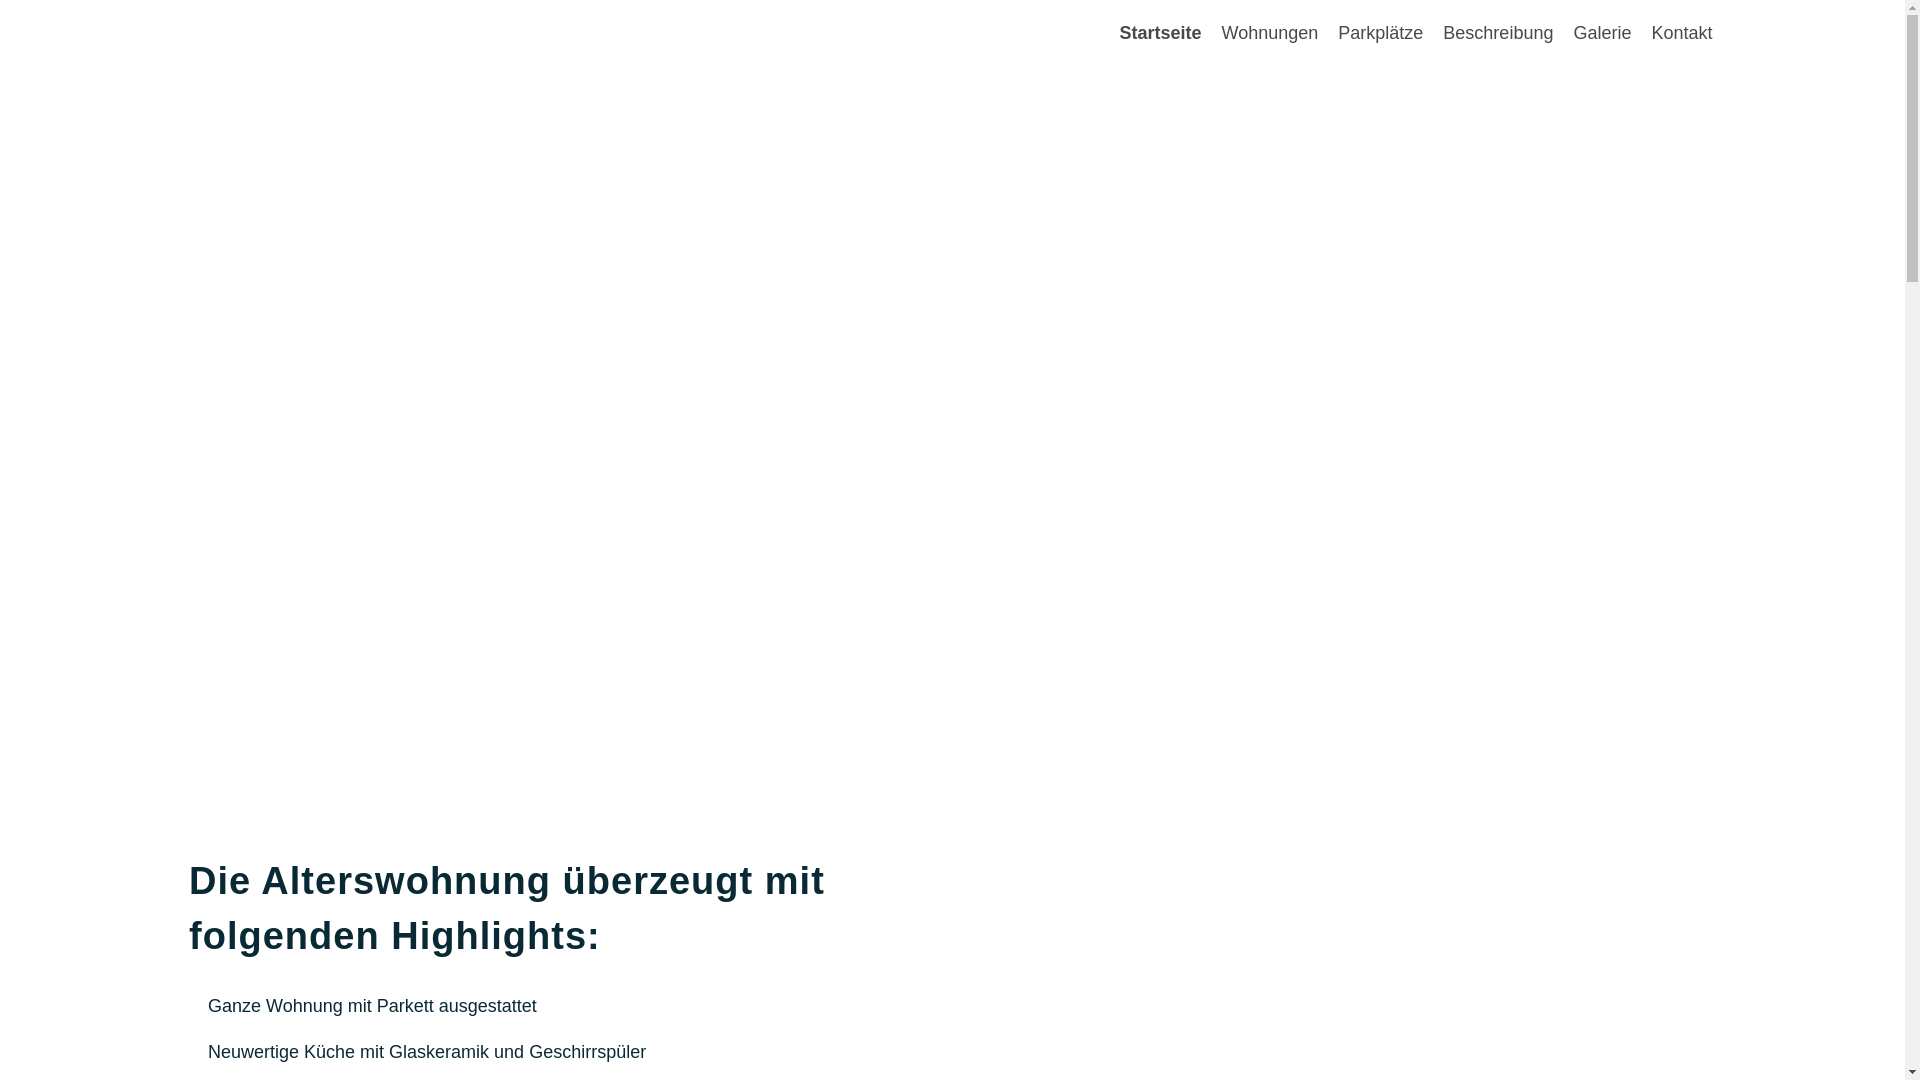 The width and height of the screenshot is (1920, 1080). I want to click on Beschreibung, so click(1498, 33).